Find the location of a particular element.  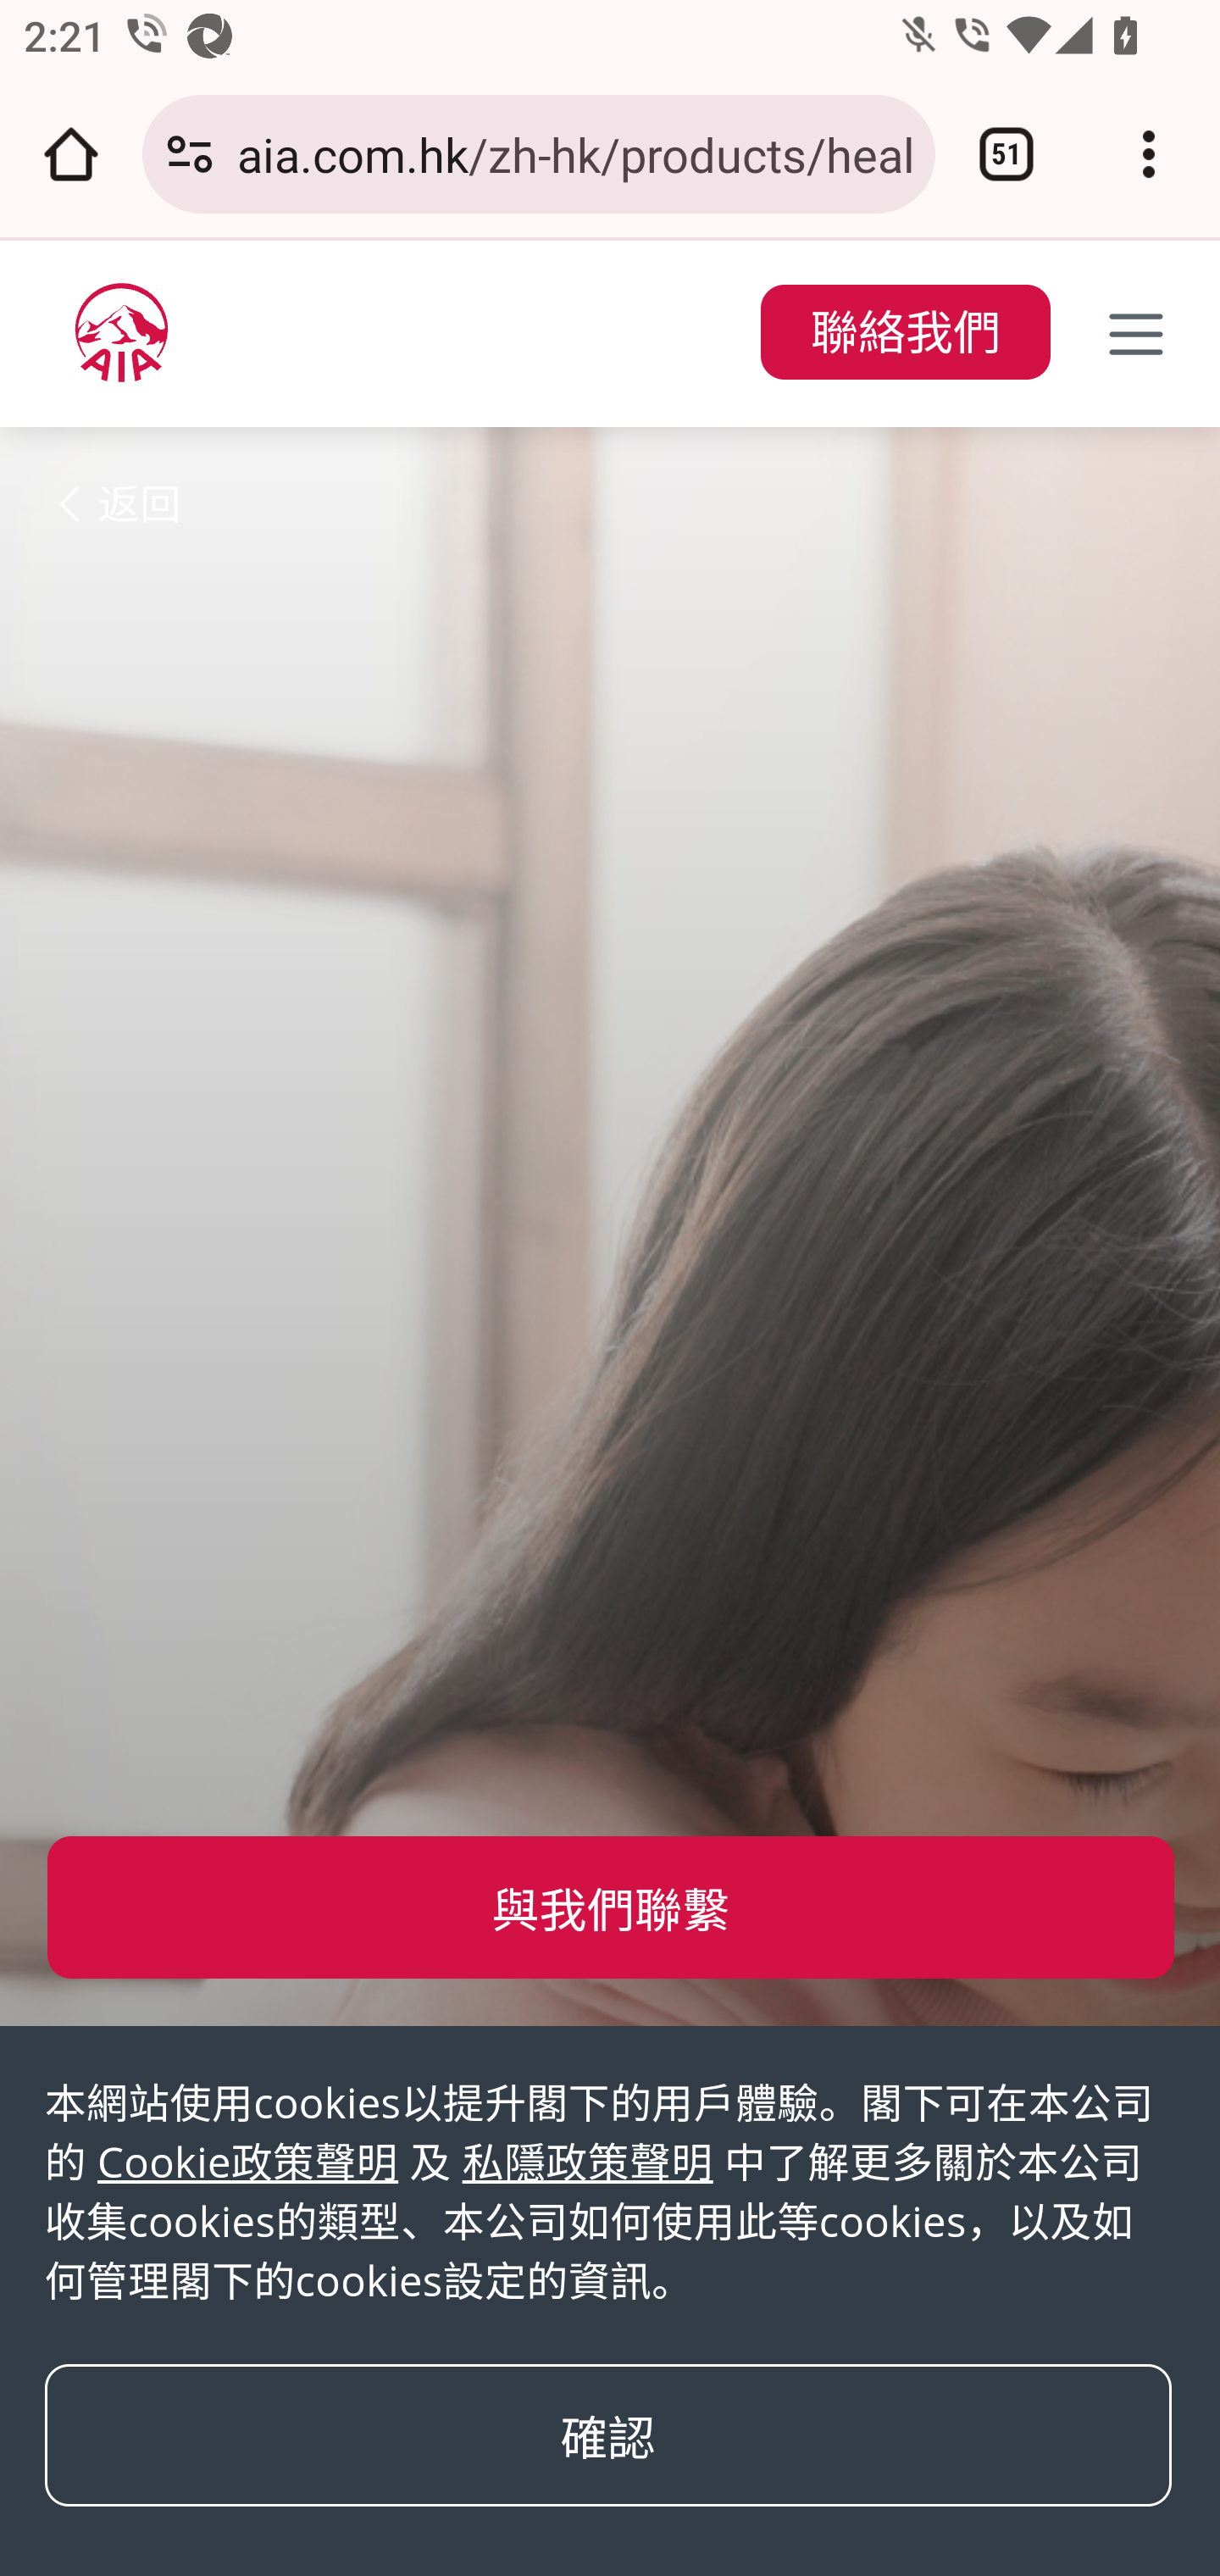

Customize and control Google Chrome is located at coordinates (1149, 154).